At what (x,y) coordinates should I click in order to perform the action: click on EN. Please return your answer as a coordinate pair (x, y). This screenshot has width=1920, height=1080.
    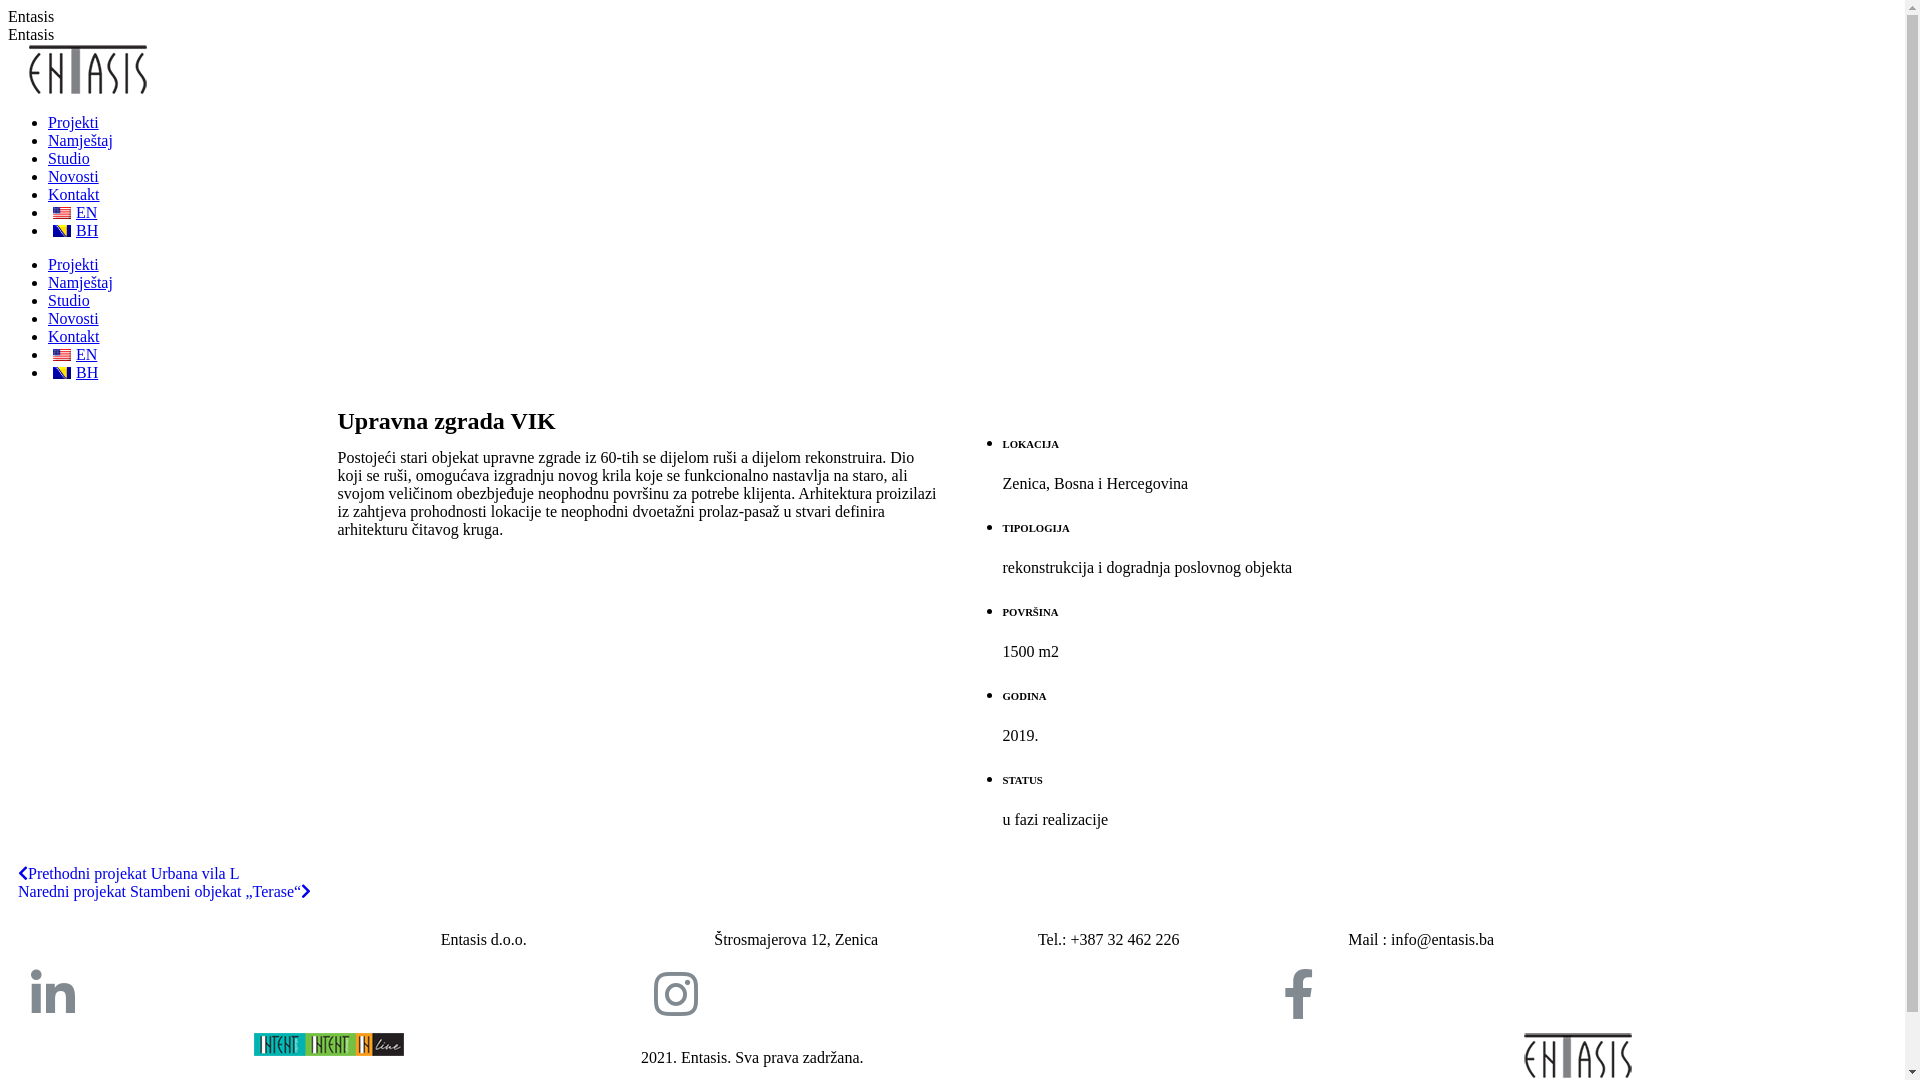
    Looking at the image, I should click on (72, 354).